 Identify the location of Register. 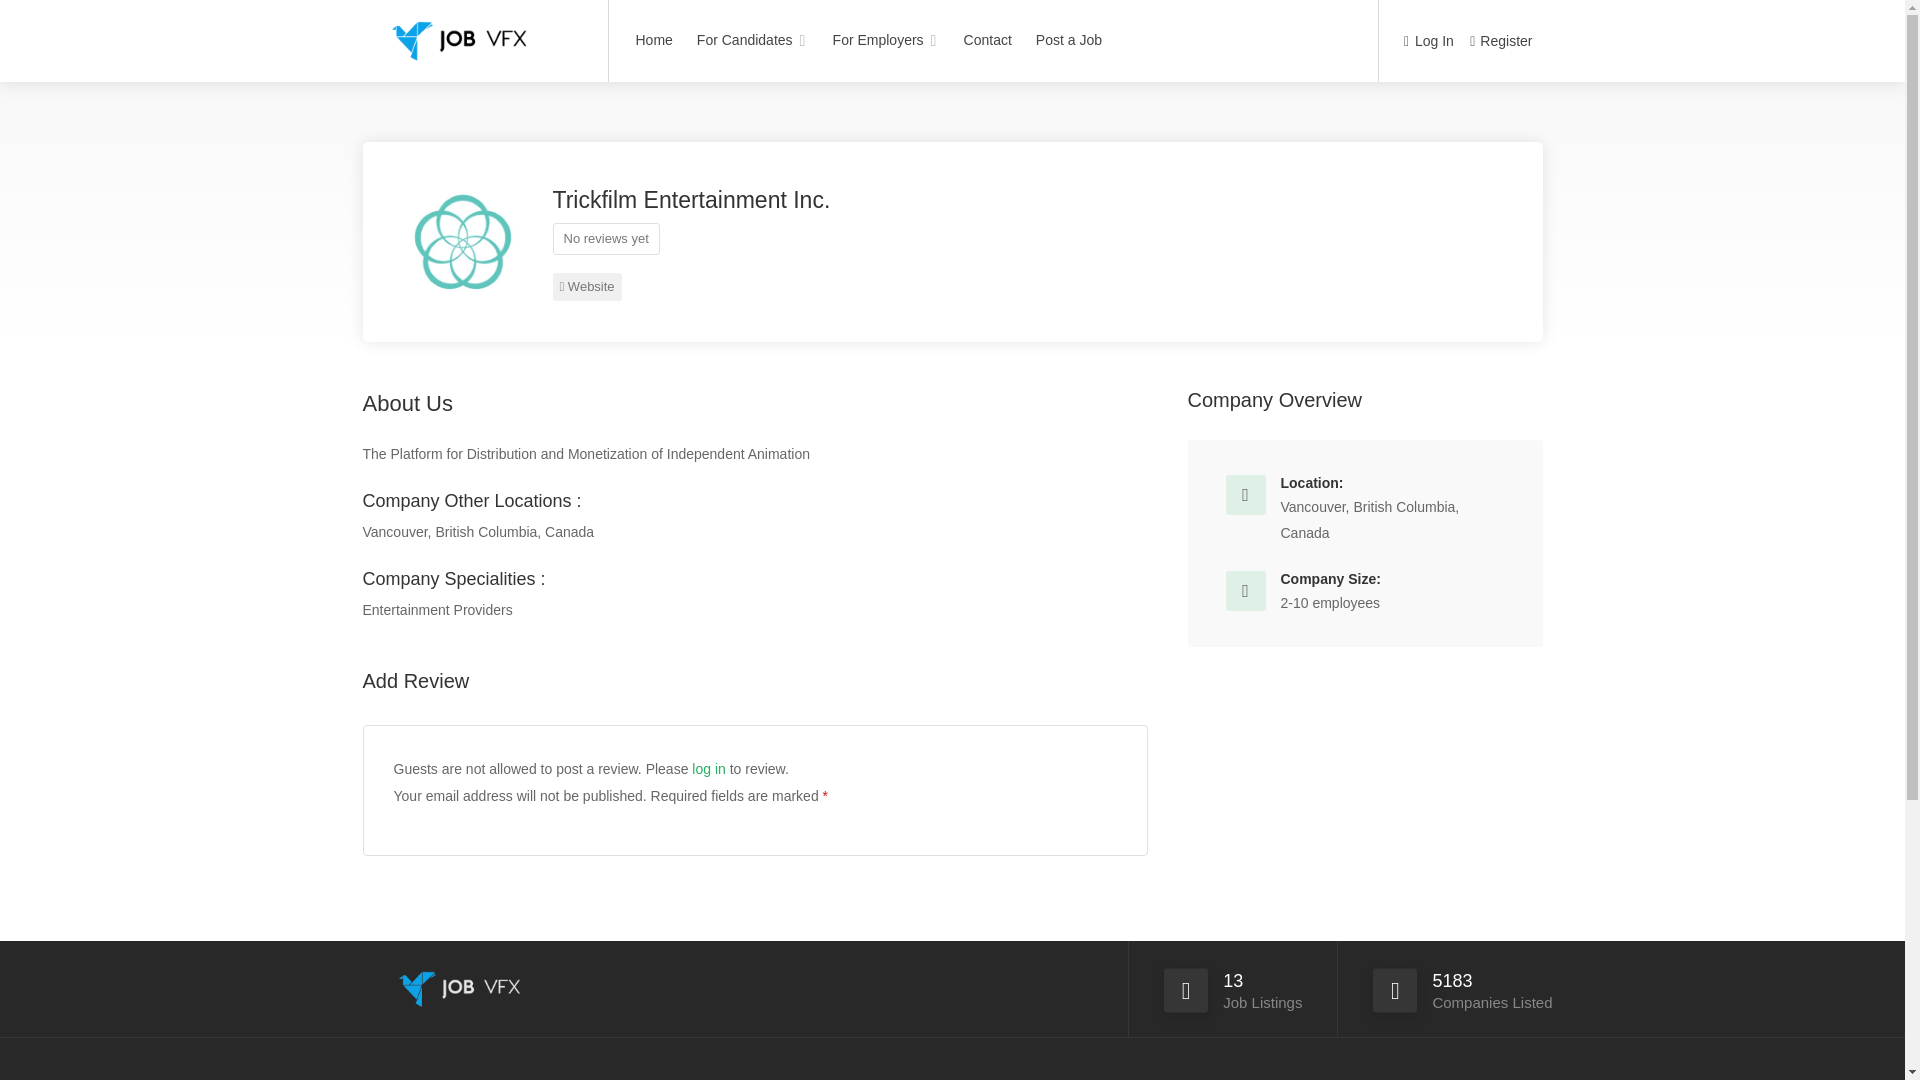
(1501, 42).